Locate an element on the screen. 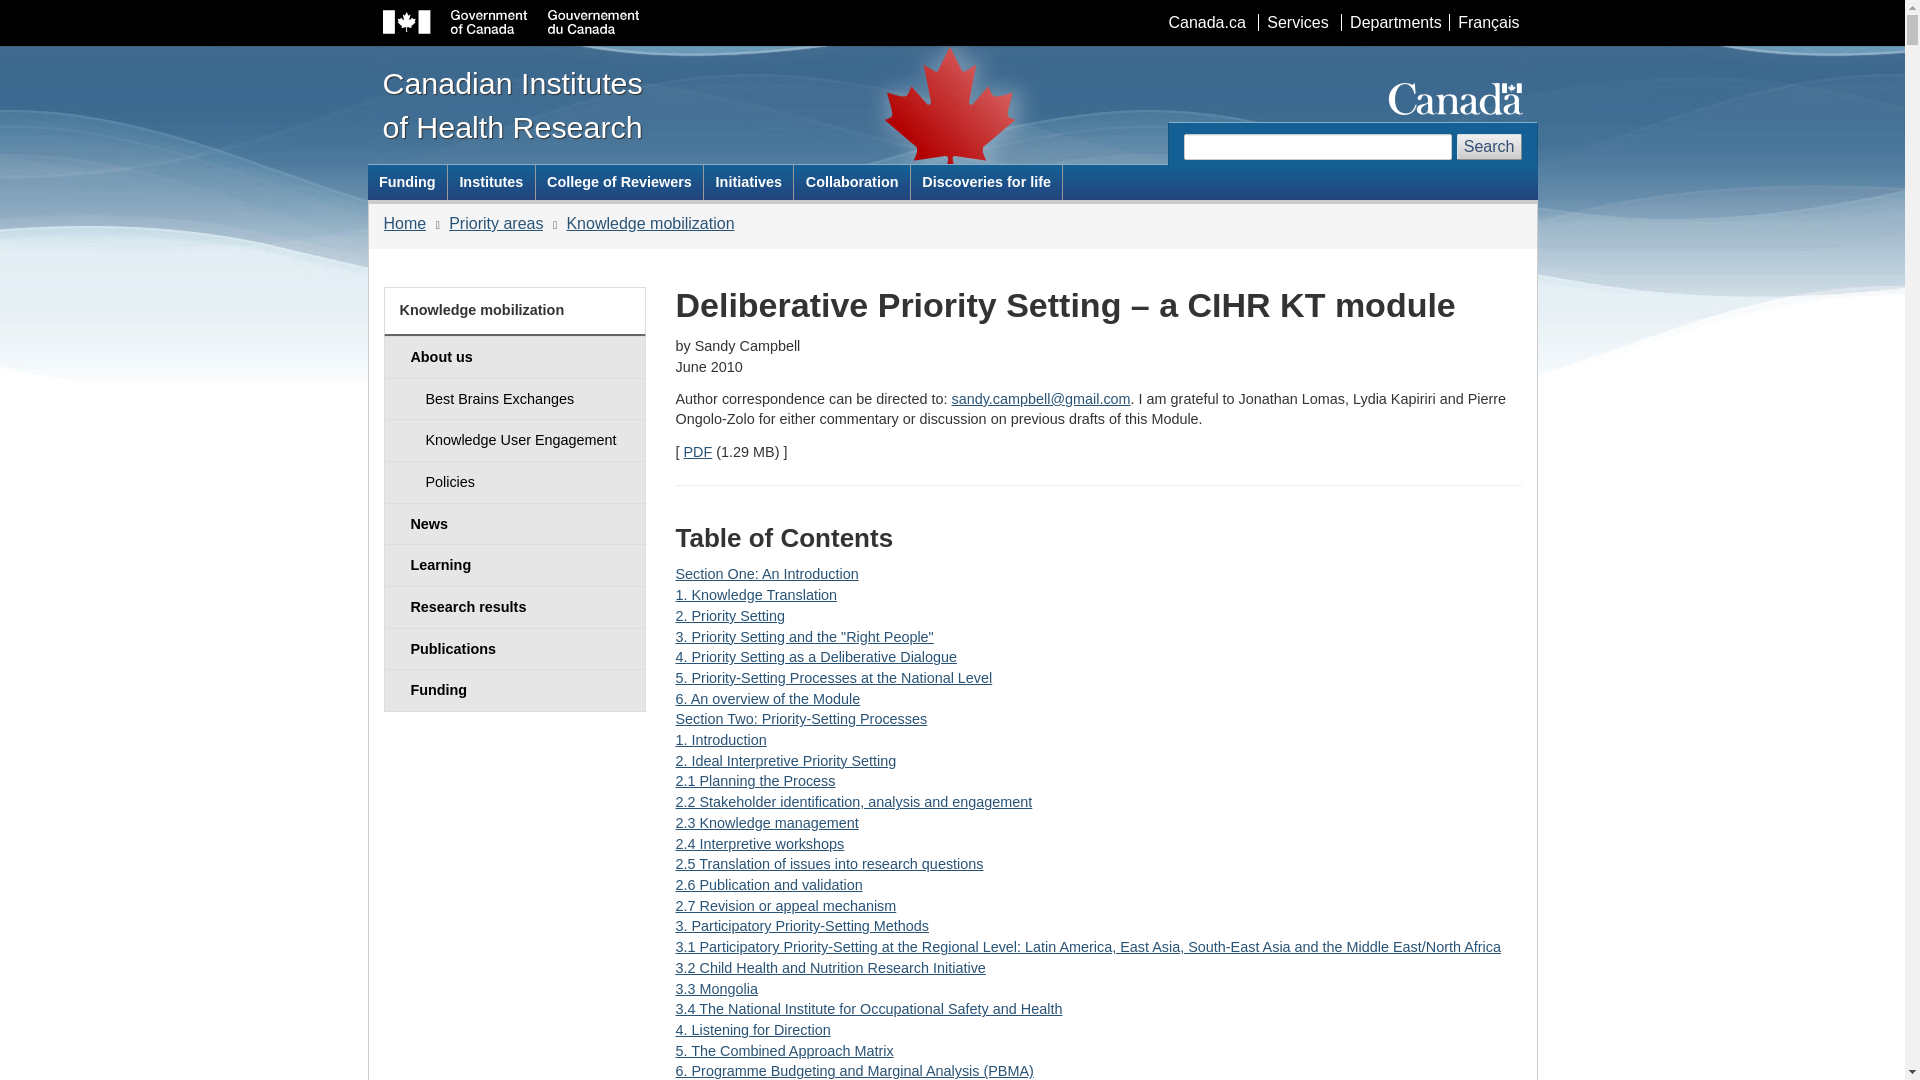 The height and width of the screenshot is (1080, 1920). 2.1 Planning the Process is located at coordinates (755, 781).